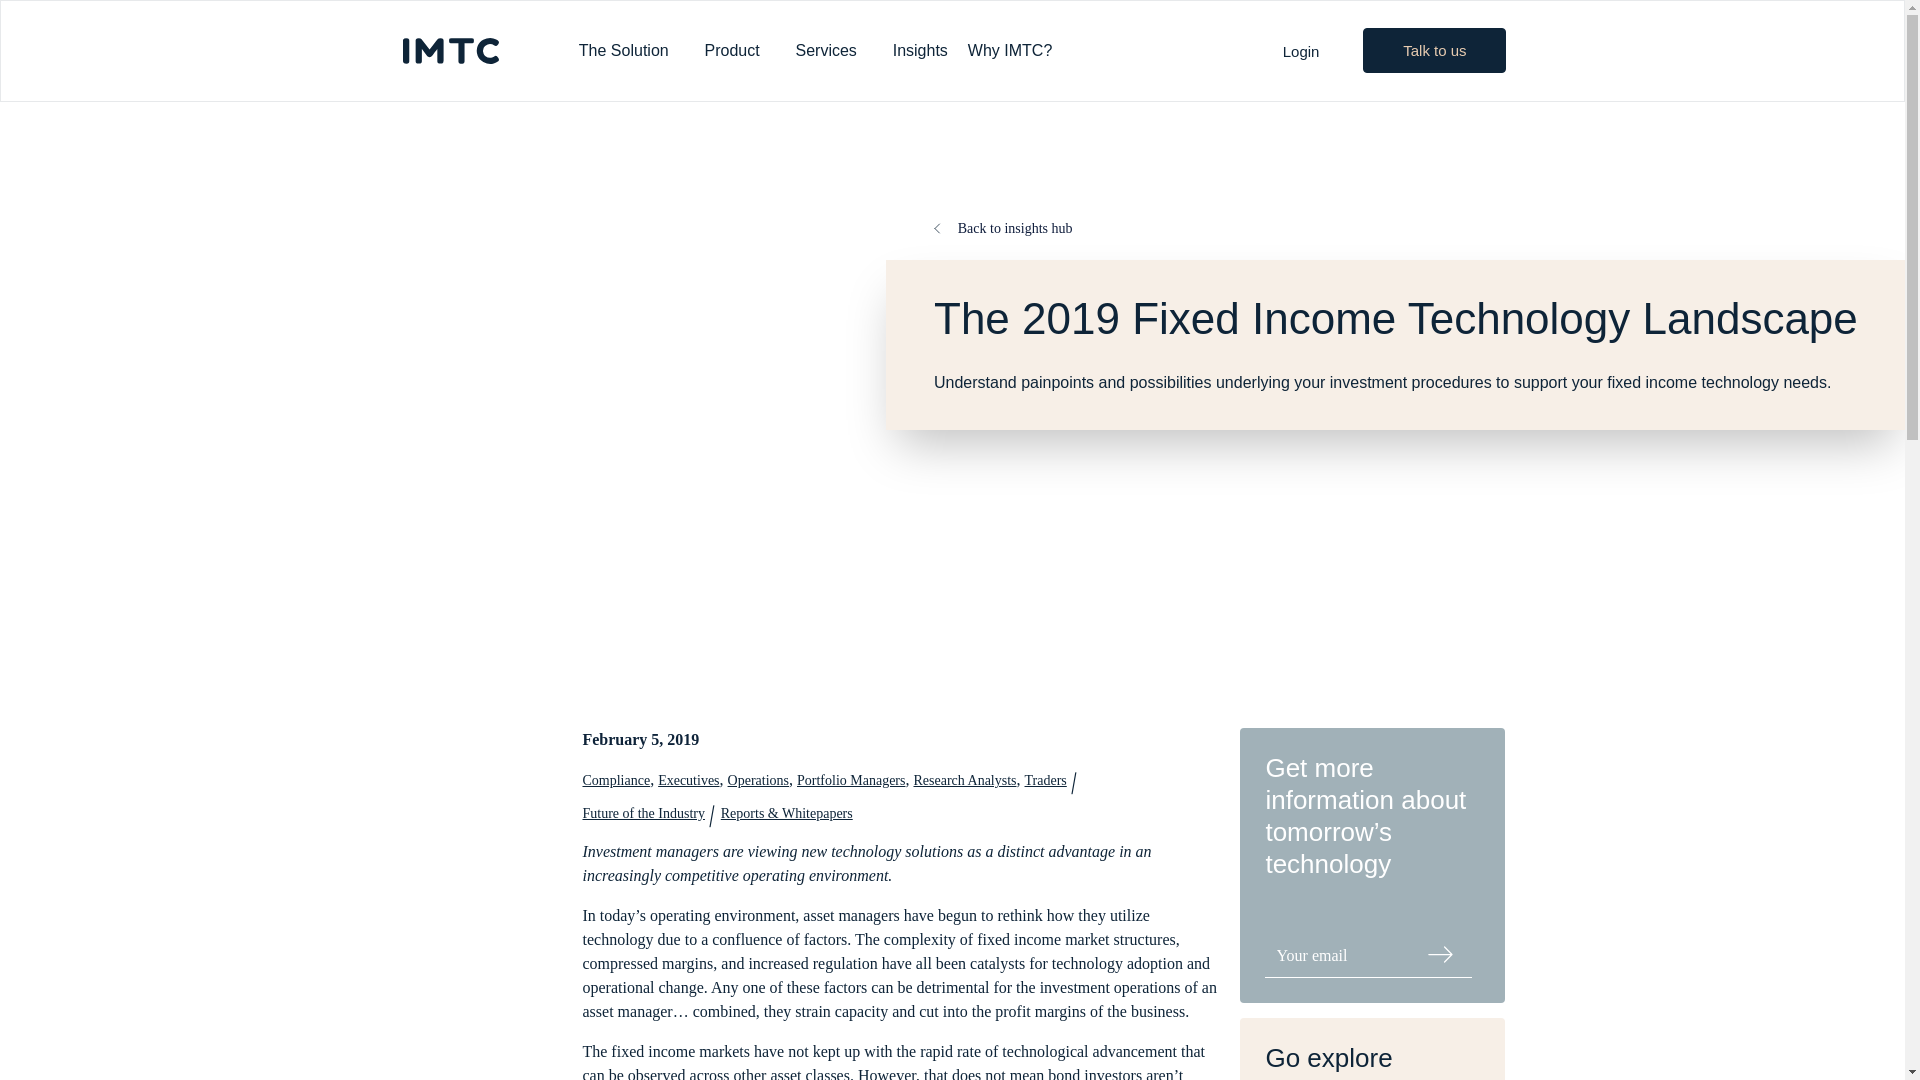  Describe the element at coordinates (1002, 228) in the screenshot. I see `Back to insights hub` at that location.